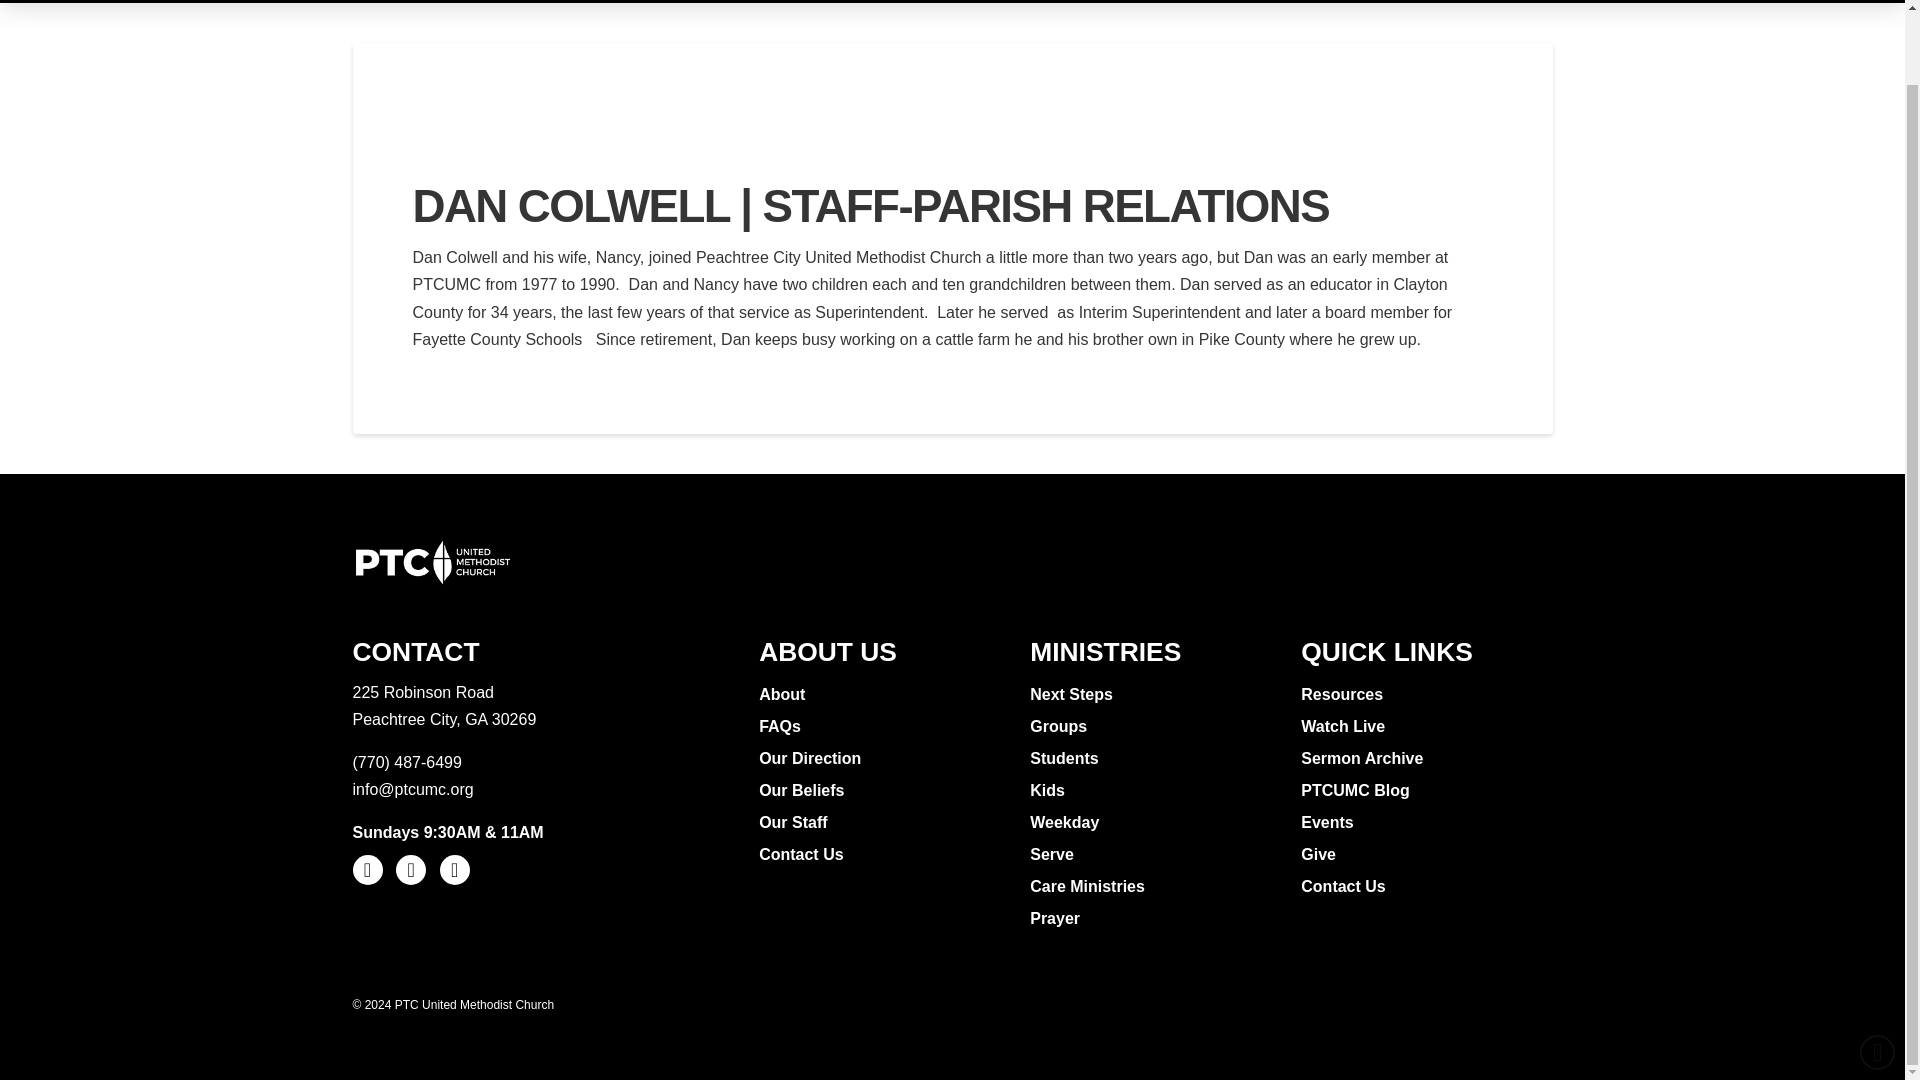 This screenshot has width=1920, height=1080. Describe the element at coordinates (1346, 886) in the screenshot. I see `Contact Us` at that location.